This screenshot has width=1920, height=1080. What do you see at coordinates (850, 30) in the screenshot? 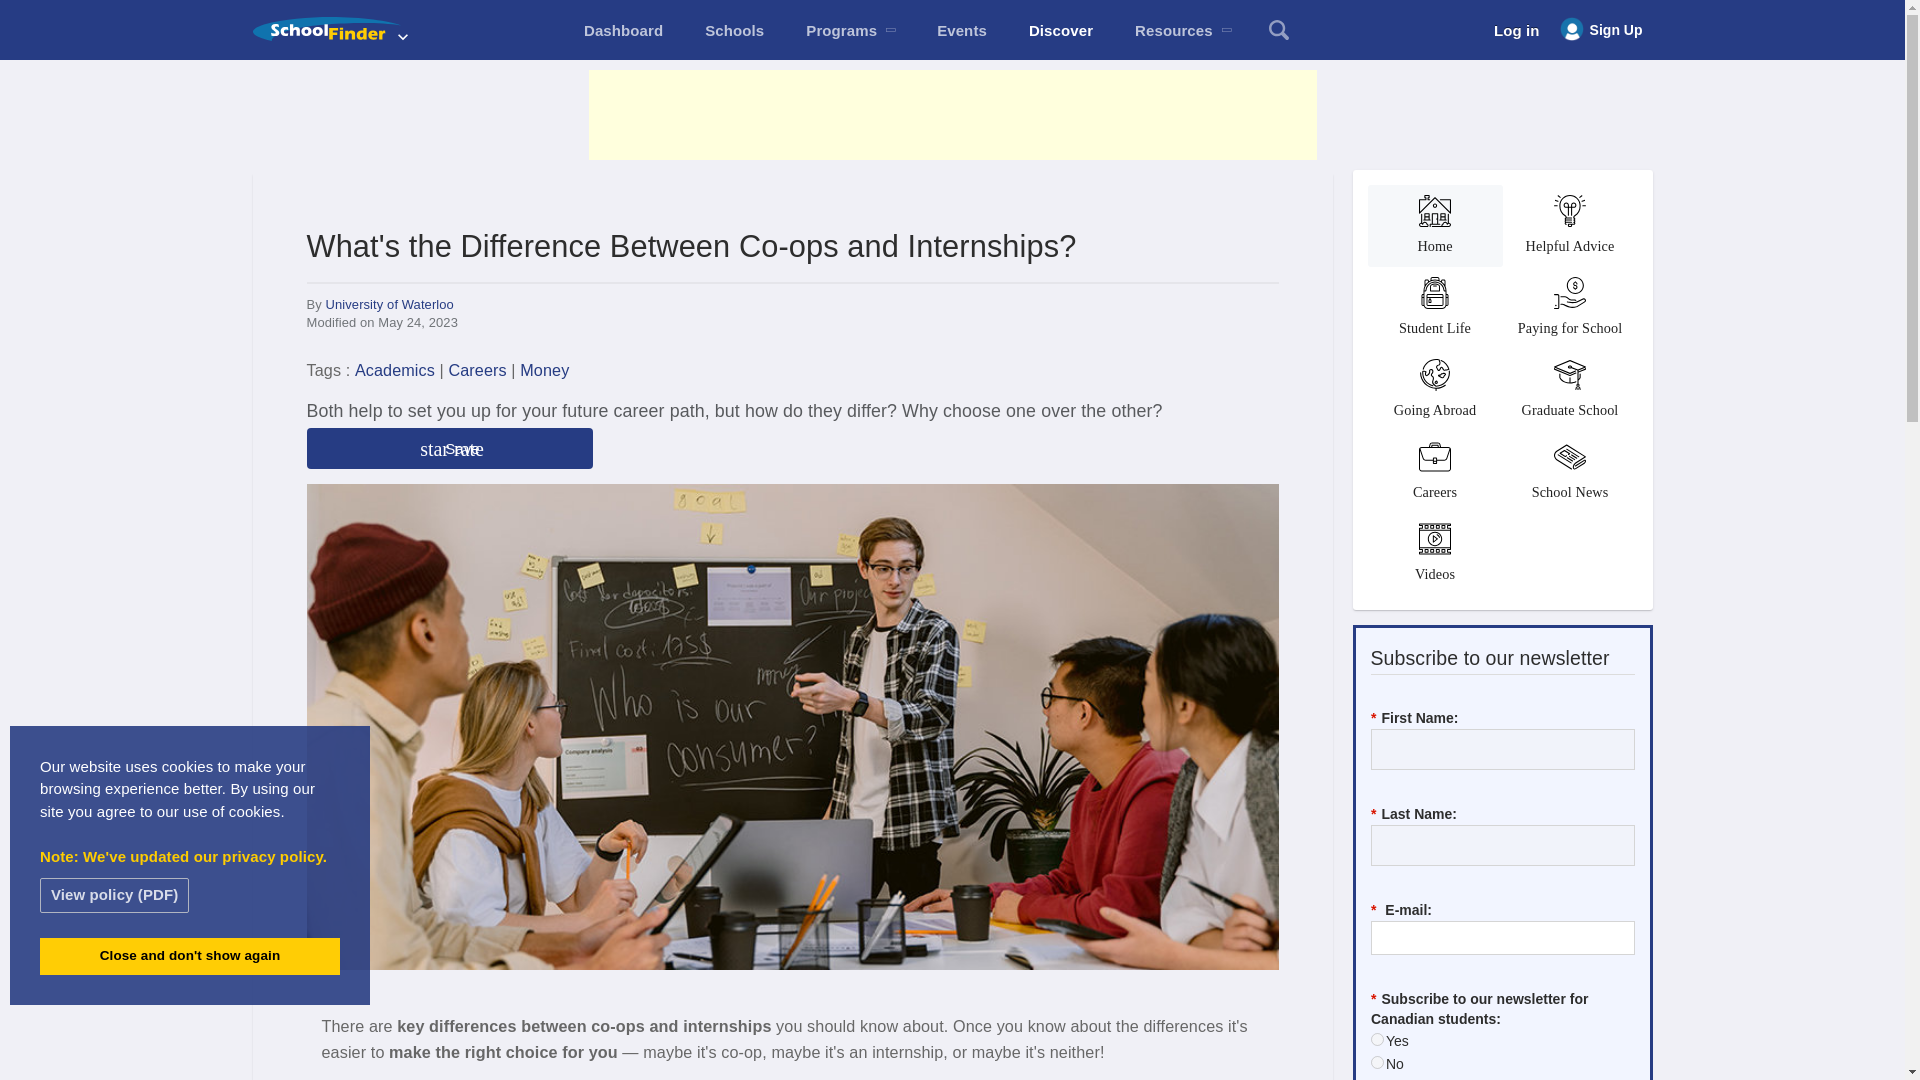
I see `Programs` at bounding box center [850, 30].